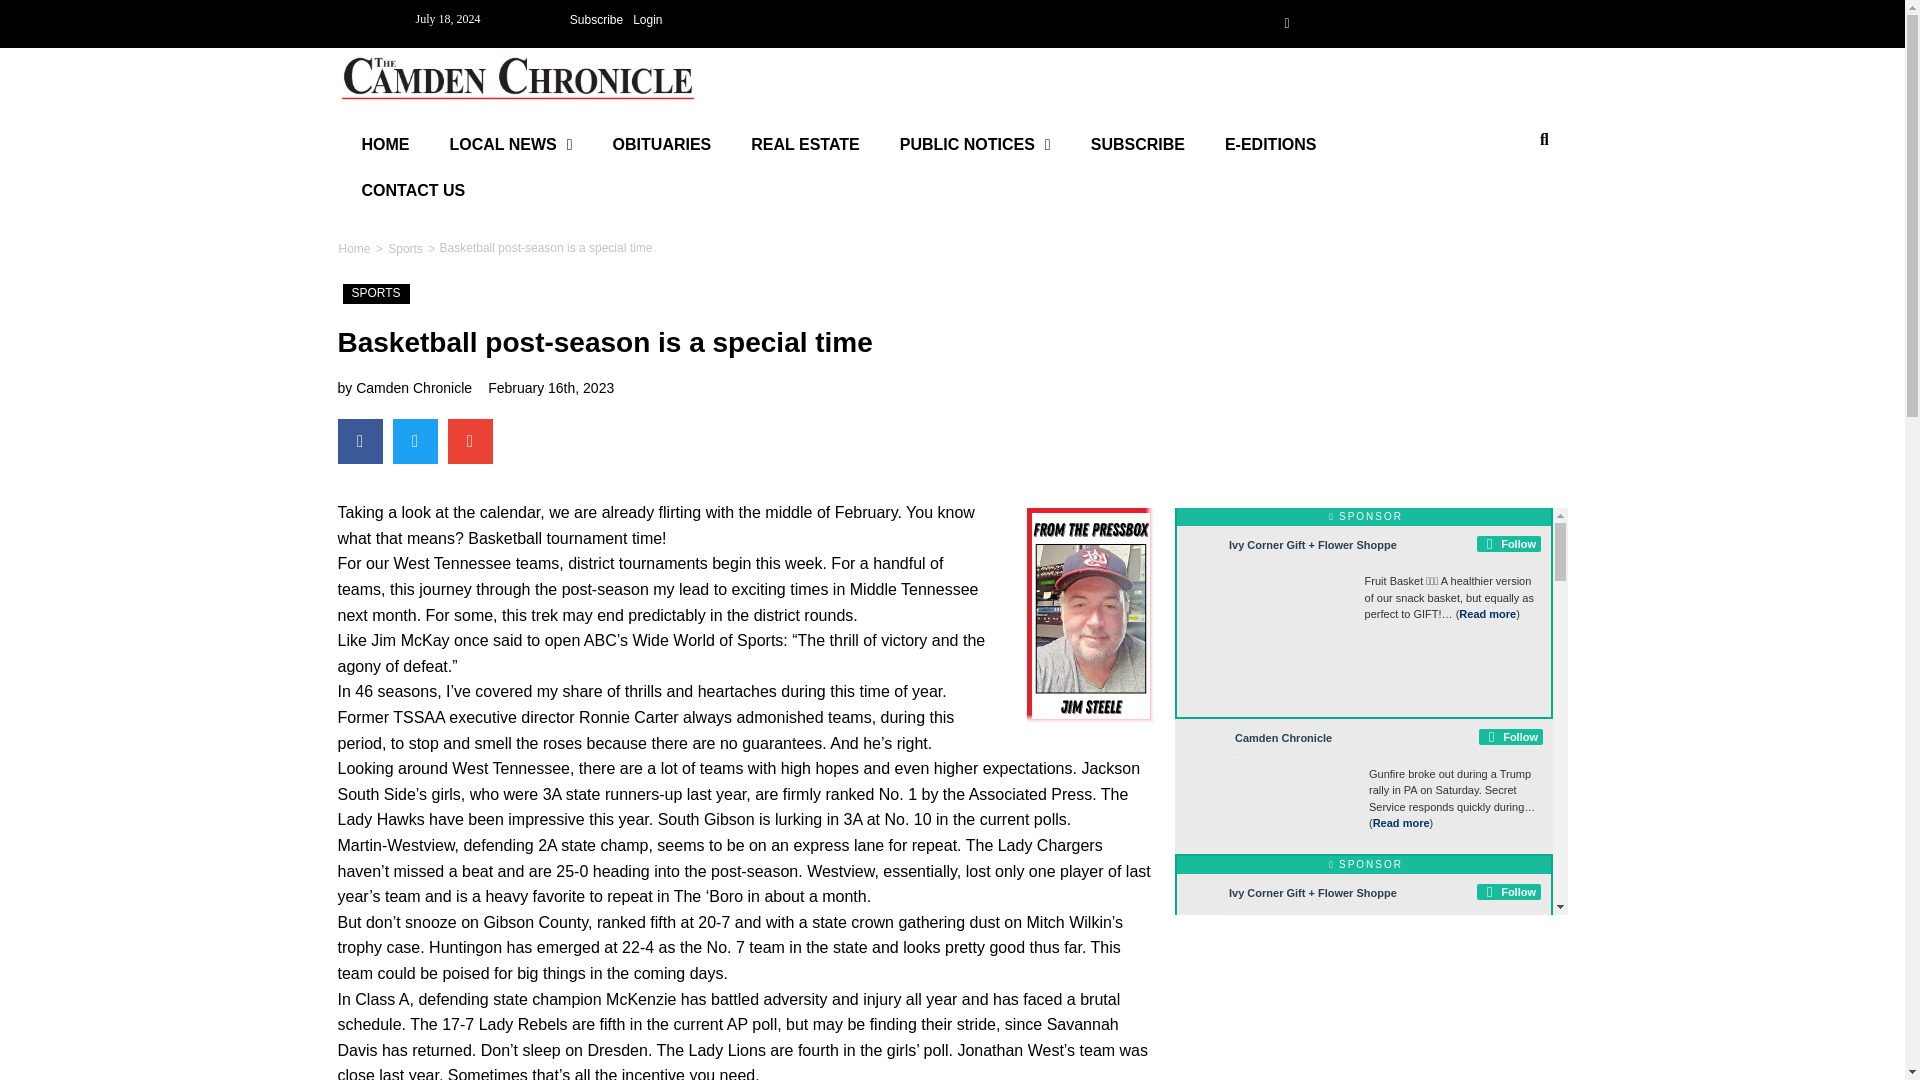 The image size is (1920, 1080). Describe the element at coordinates (354, 248) in the screenshot. I see `Home` at that location.